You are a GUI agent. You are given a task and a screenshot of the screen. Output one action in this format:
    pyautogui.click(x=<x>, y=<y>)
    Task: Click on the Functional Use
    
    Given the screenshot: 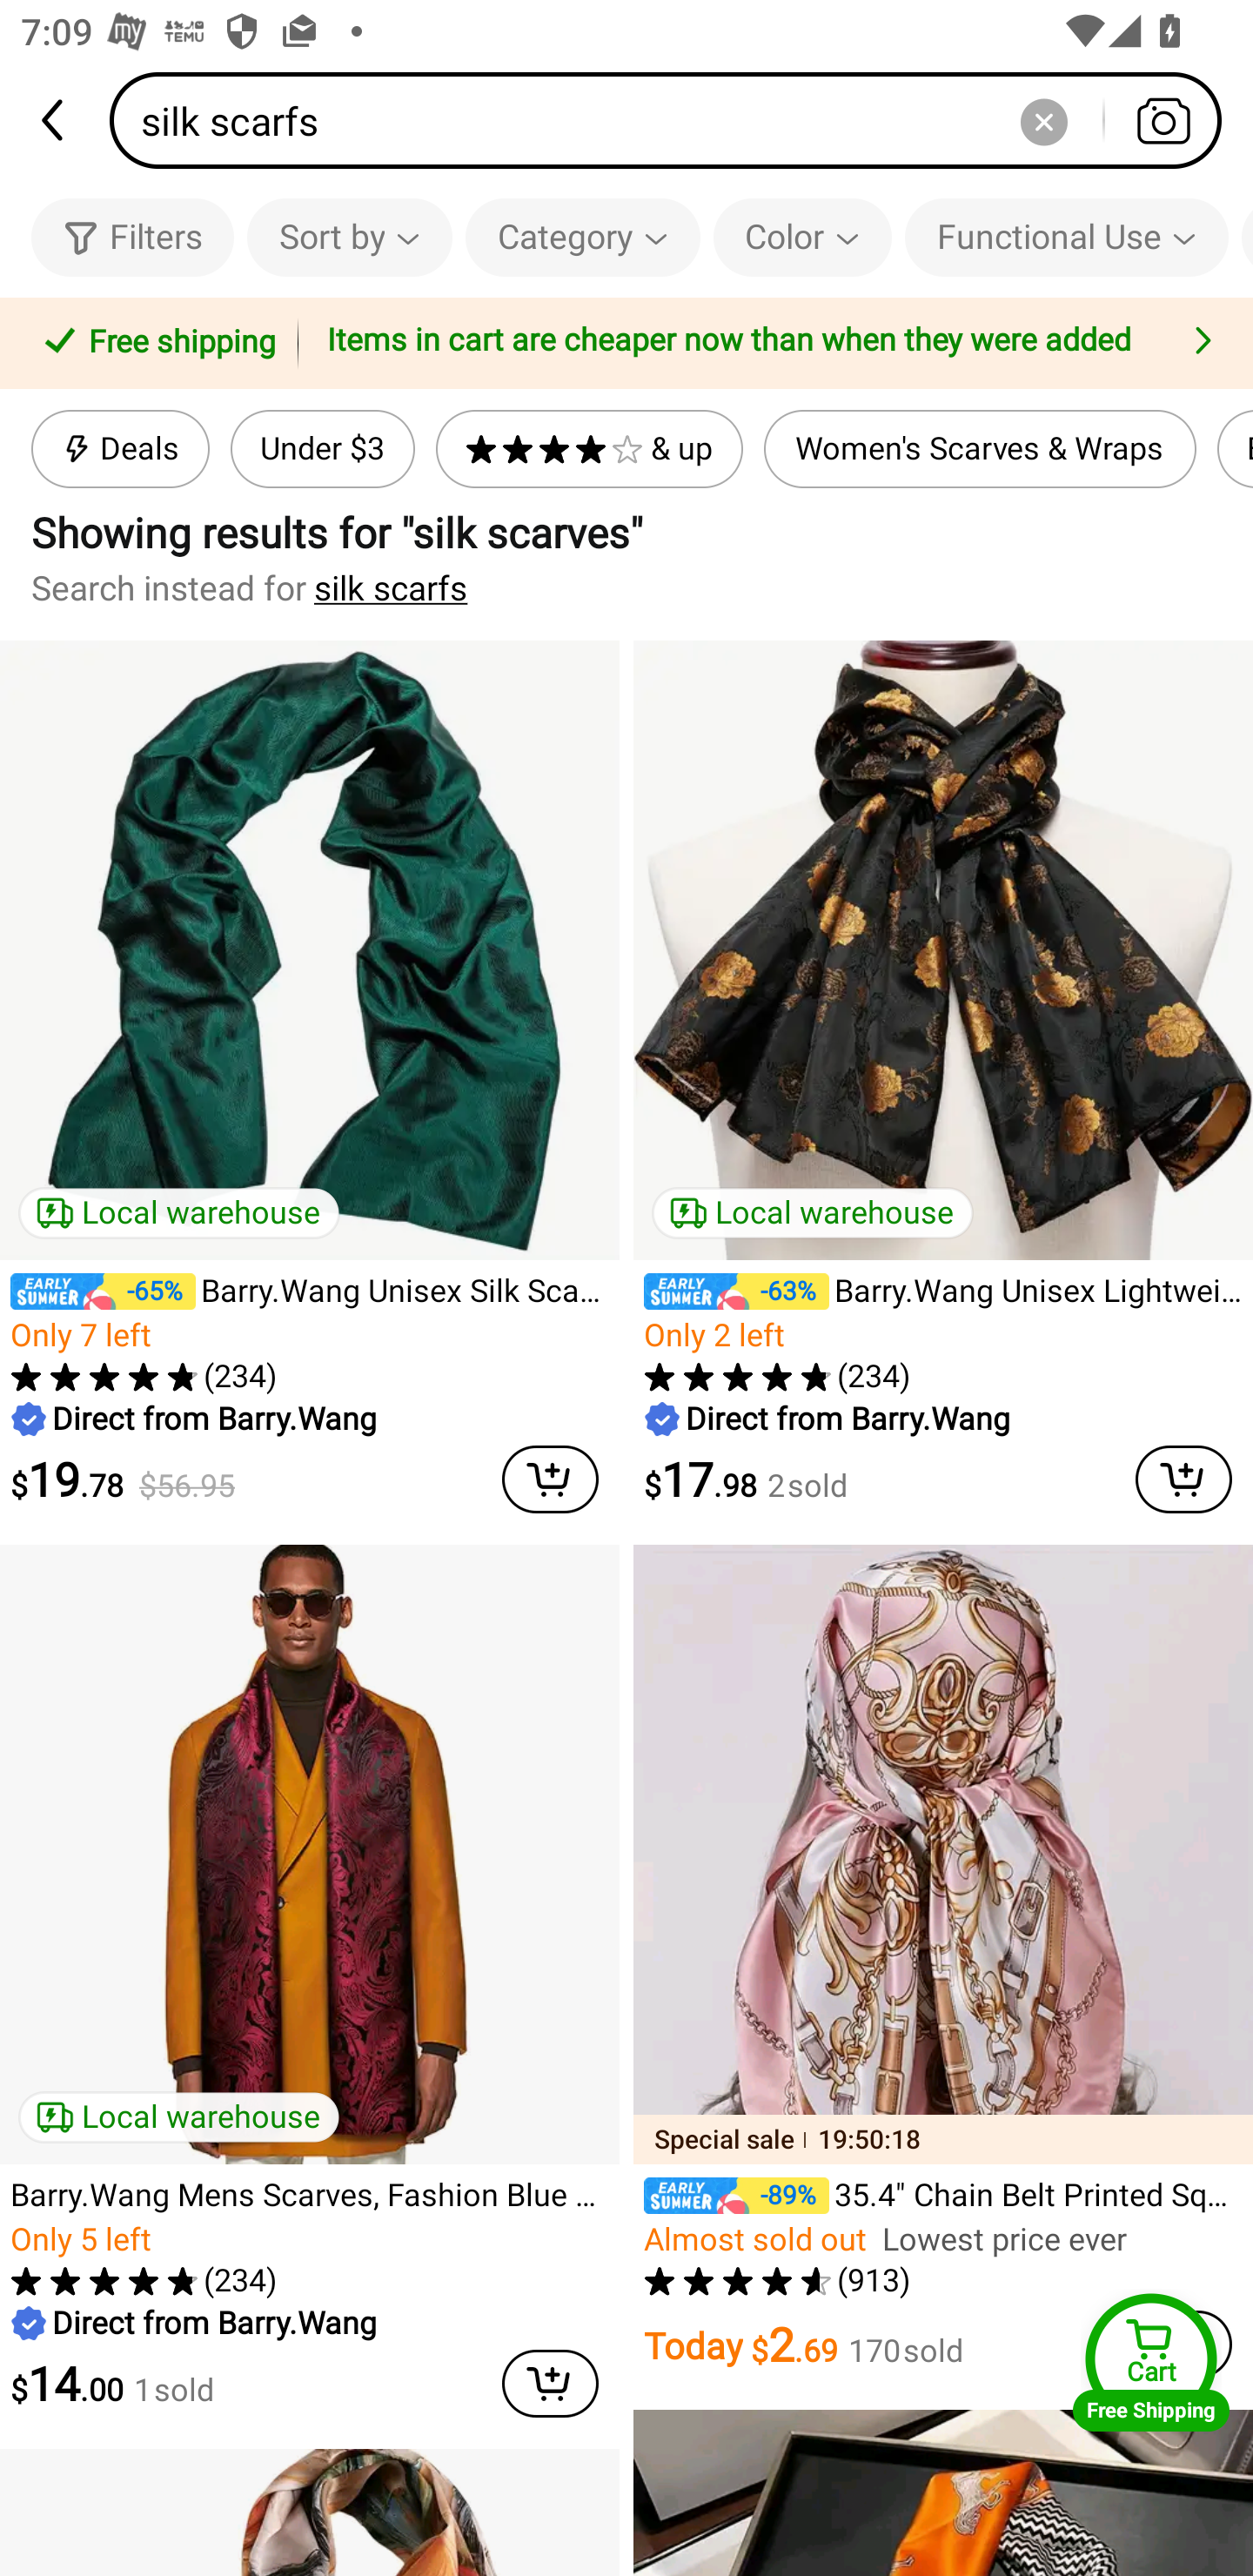 What is the action you would take?
    pyautogui.click(x=1067, y=237)
    